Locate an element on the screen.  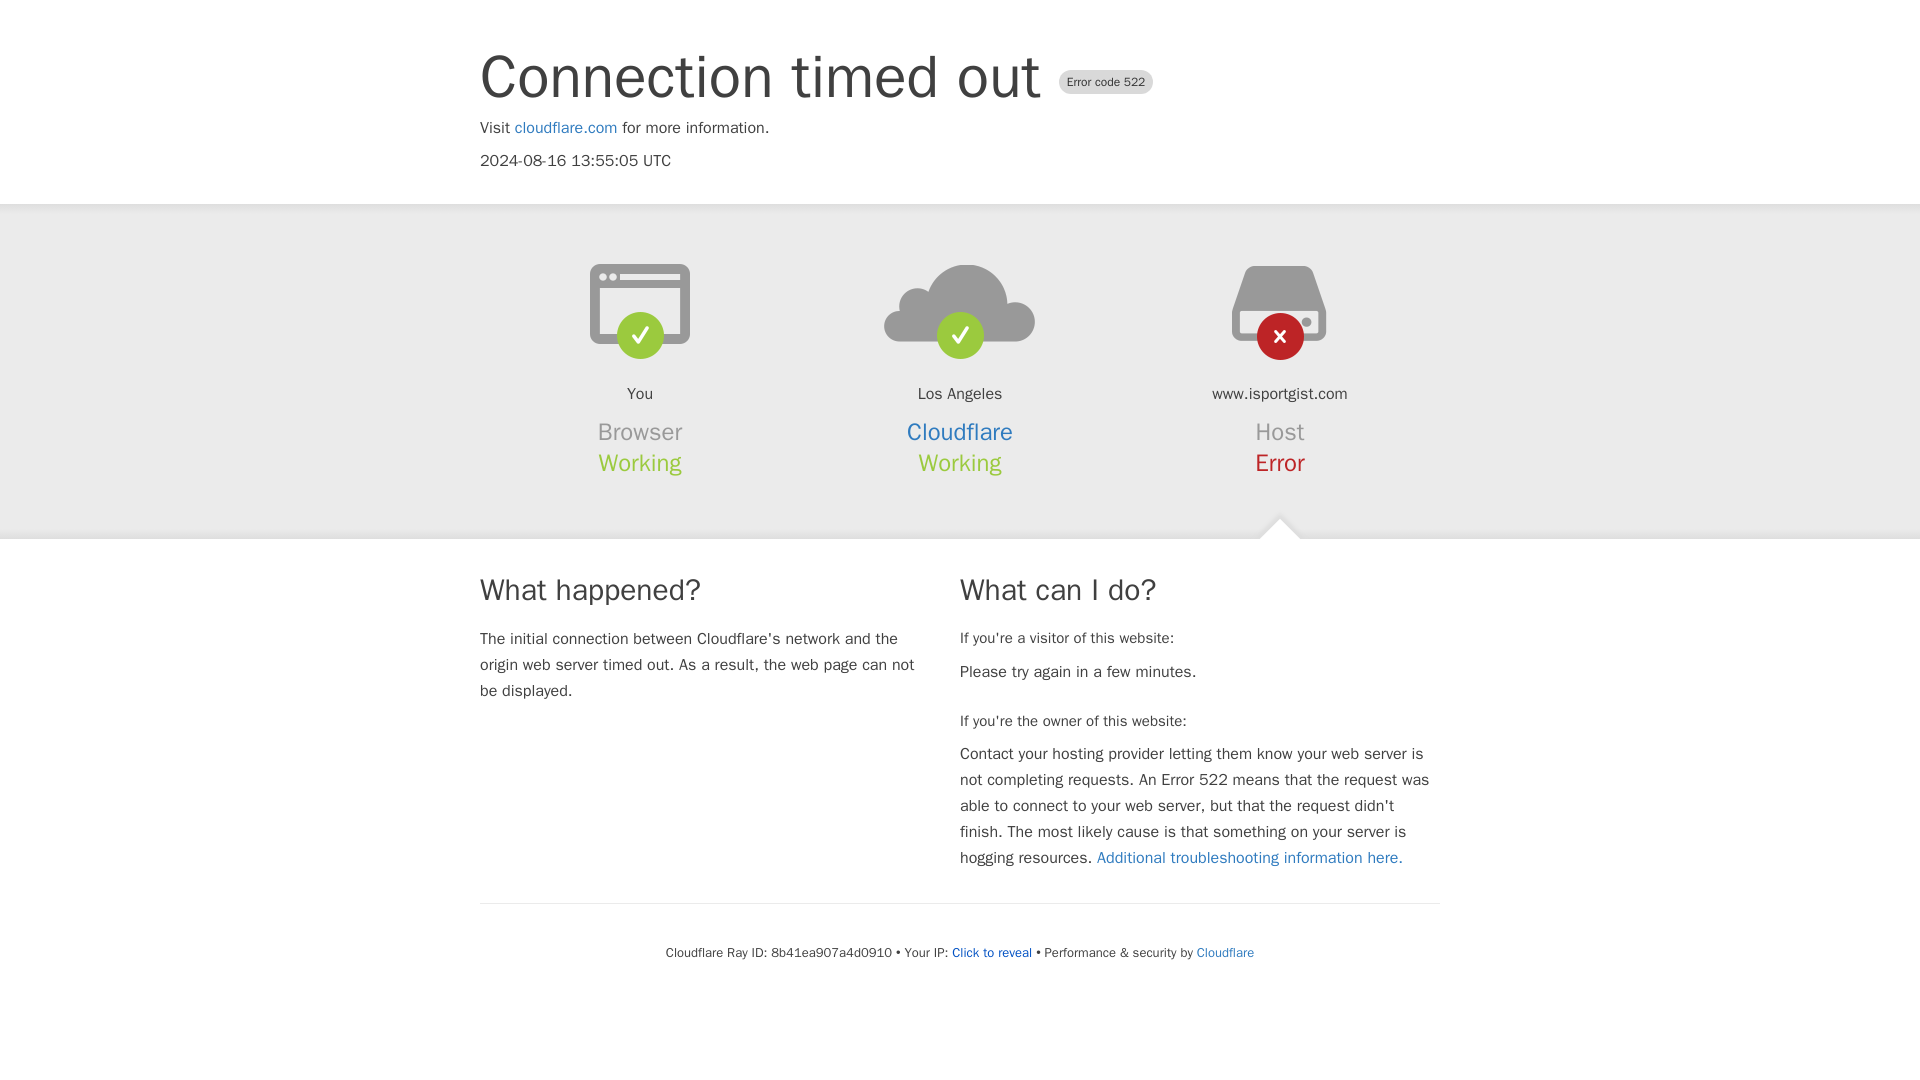
cloudflare.com is located at coordinates (566, 128).